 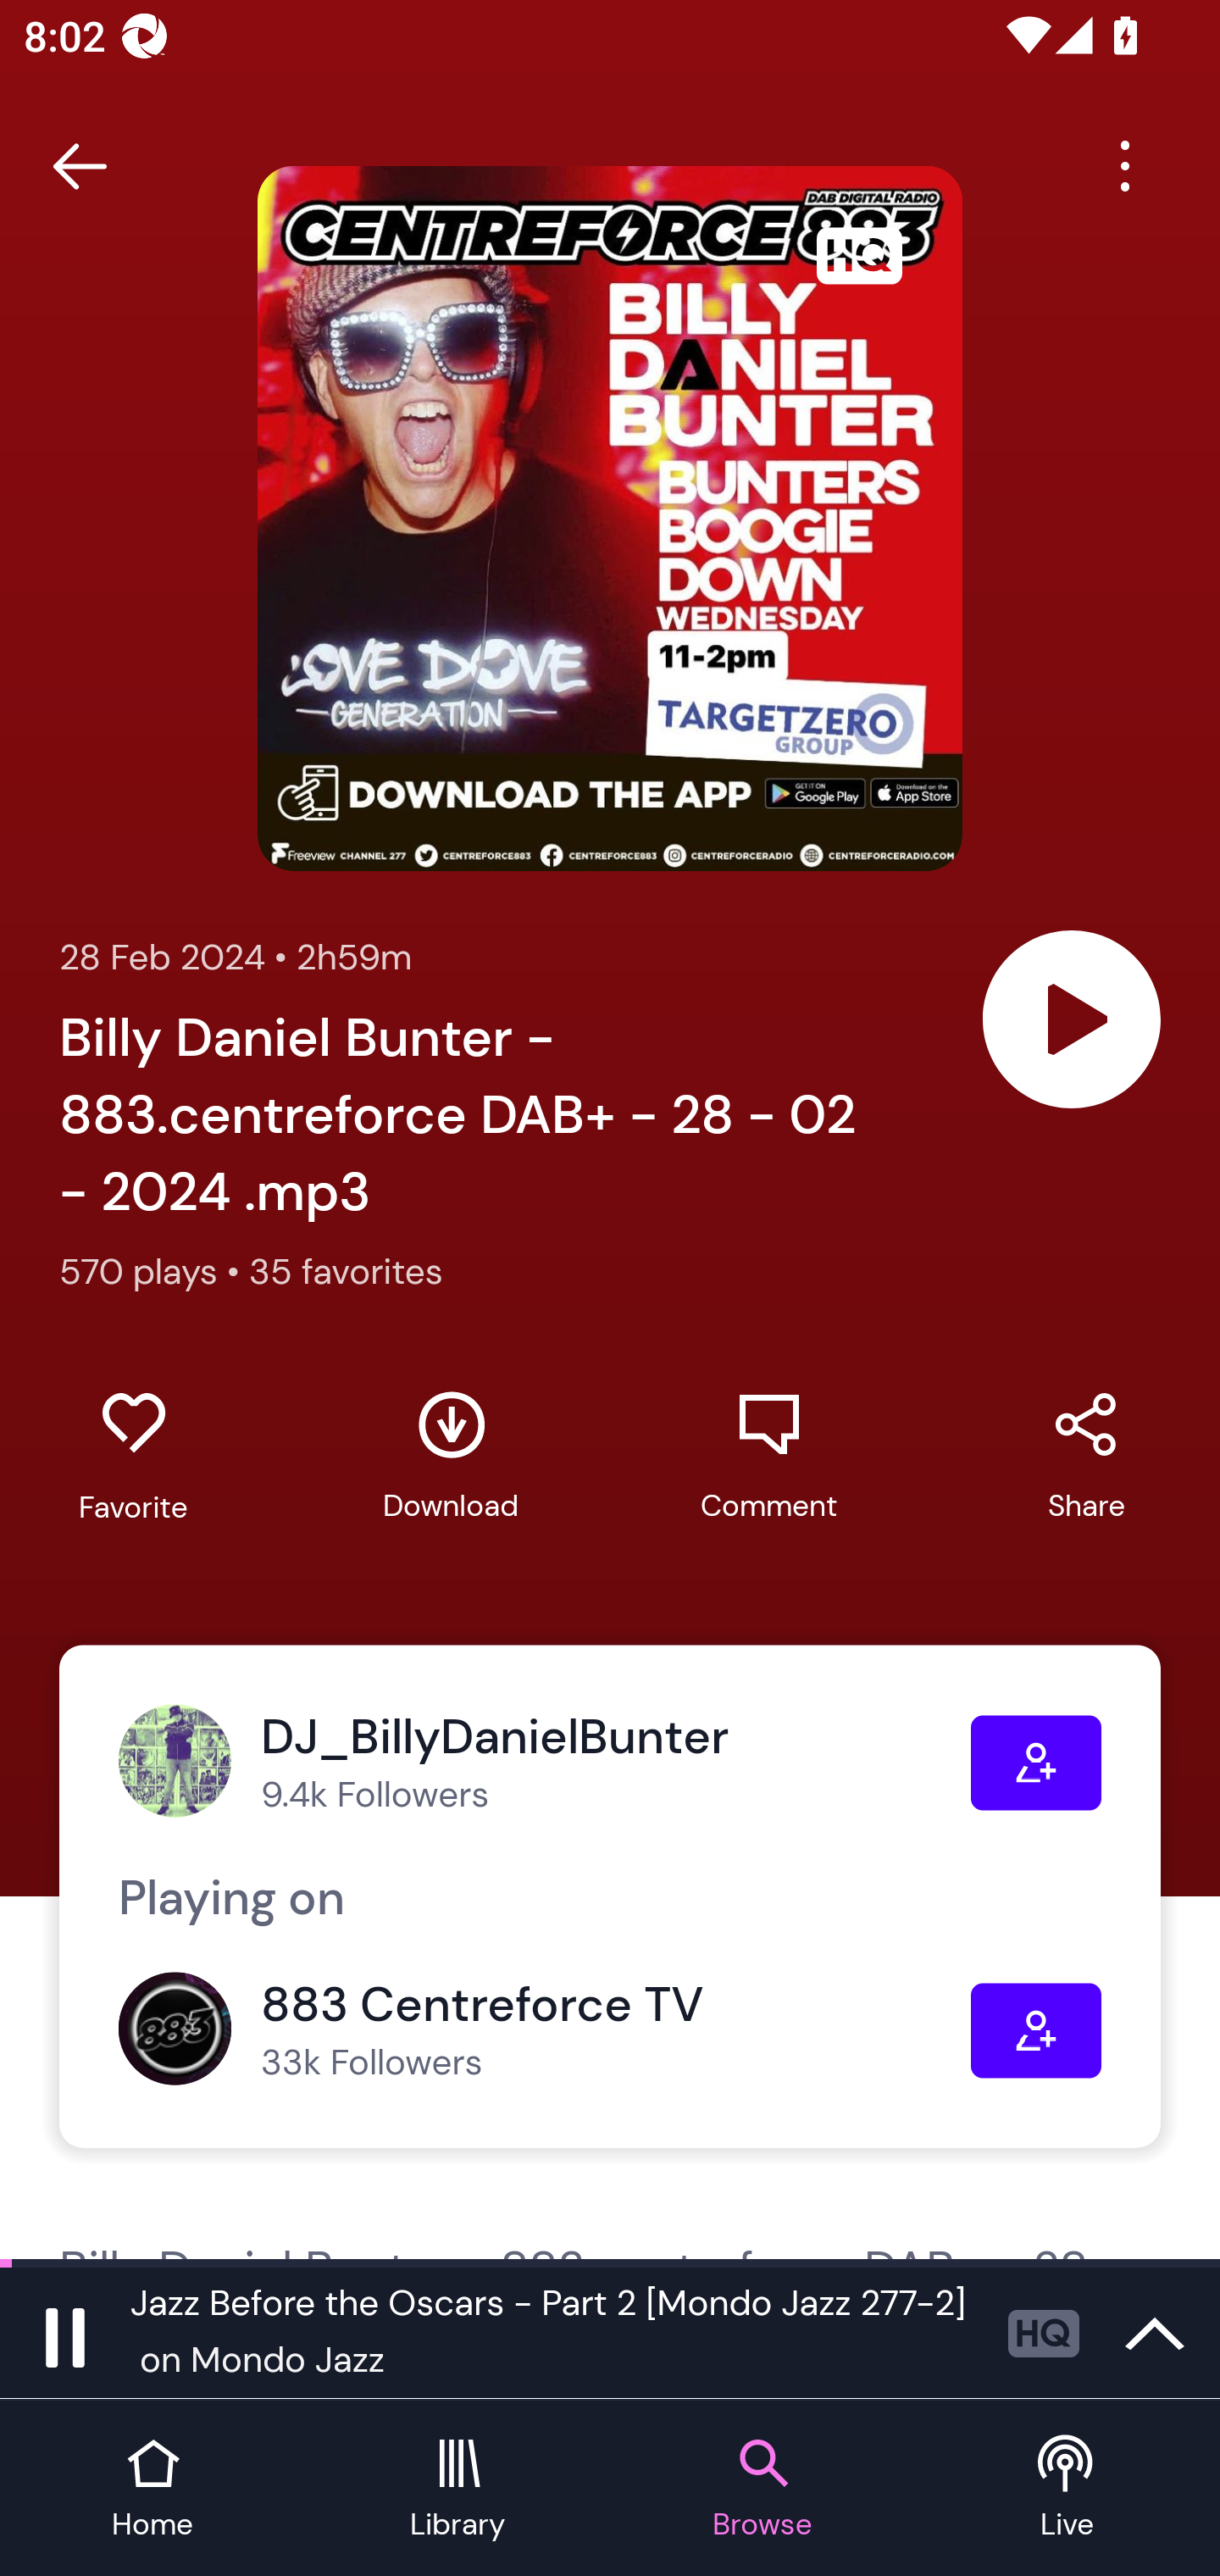 What do you see at coordinates (1067, 2490) in the screenshot?
I see `Live tab Live` at bounding box center [1067, 2490].